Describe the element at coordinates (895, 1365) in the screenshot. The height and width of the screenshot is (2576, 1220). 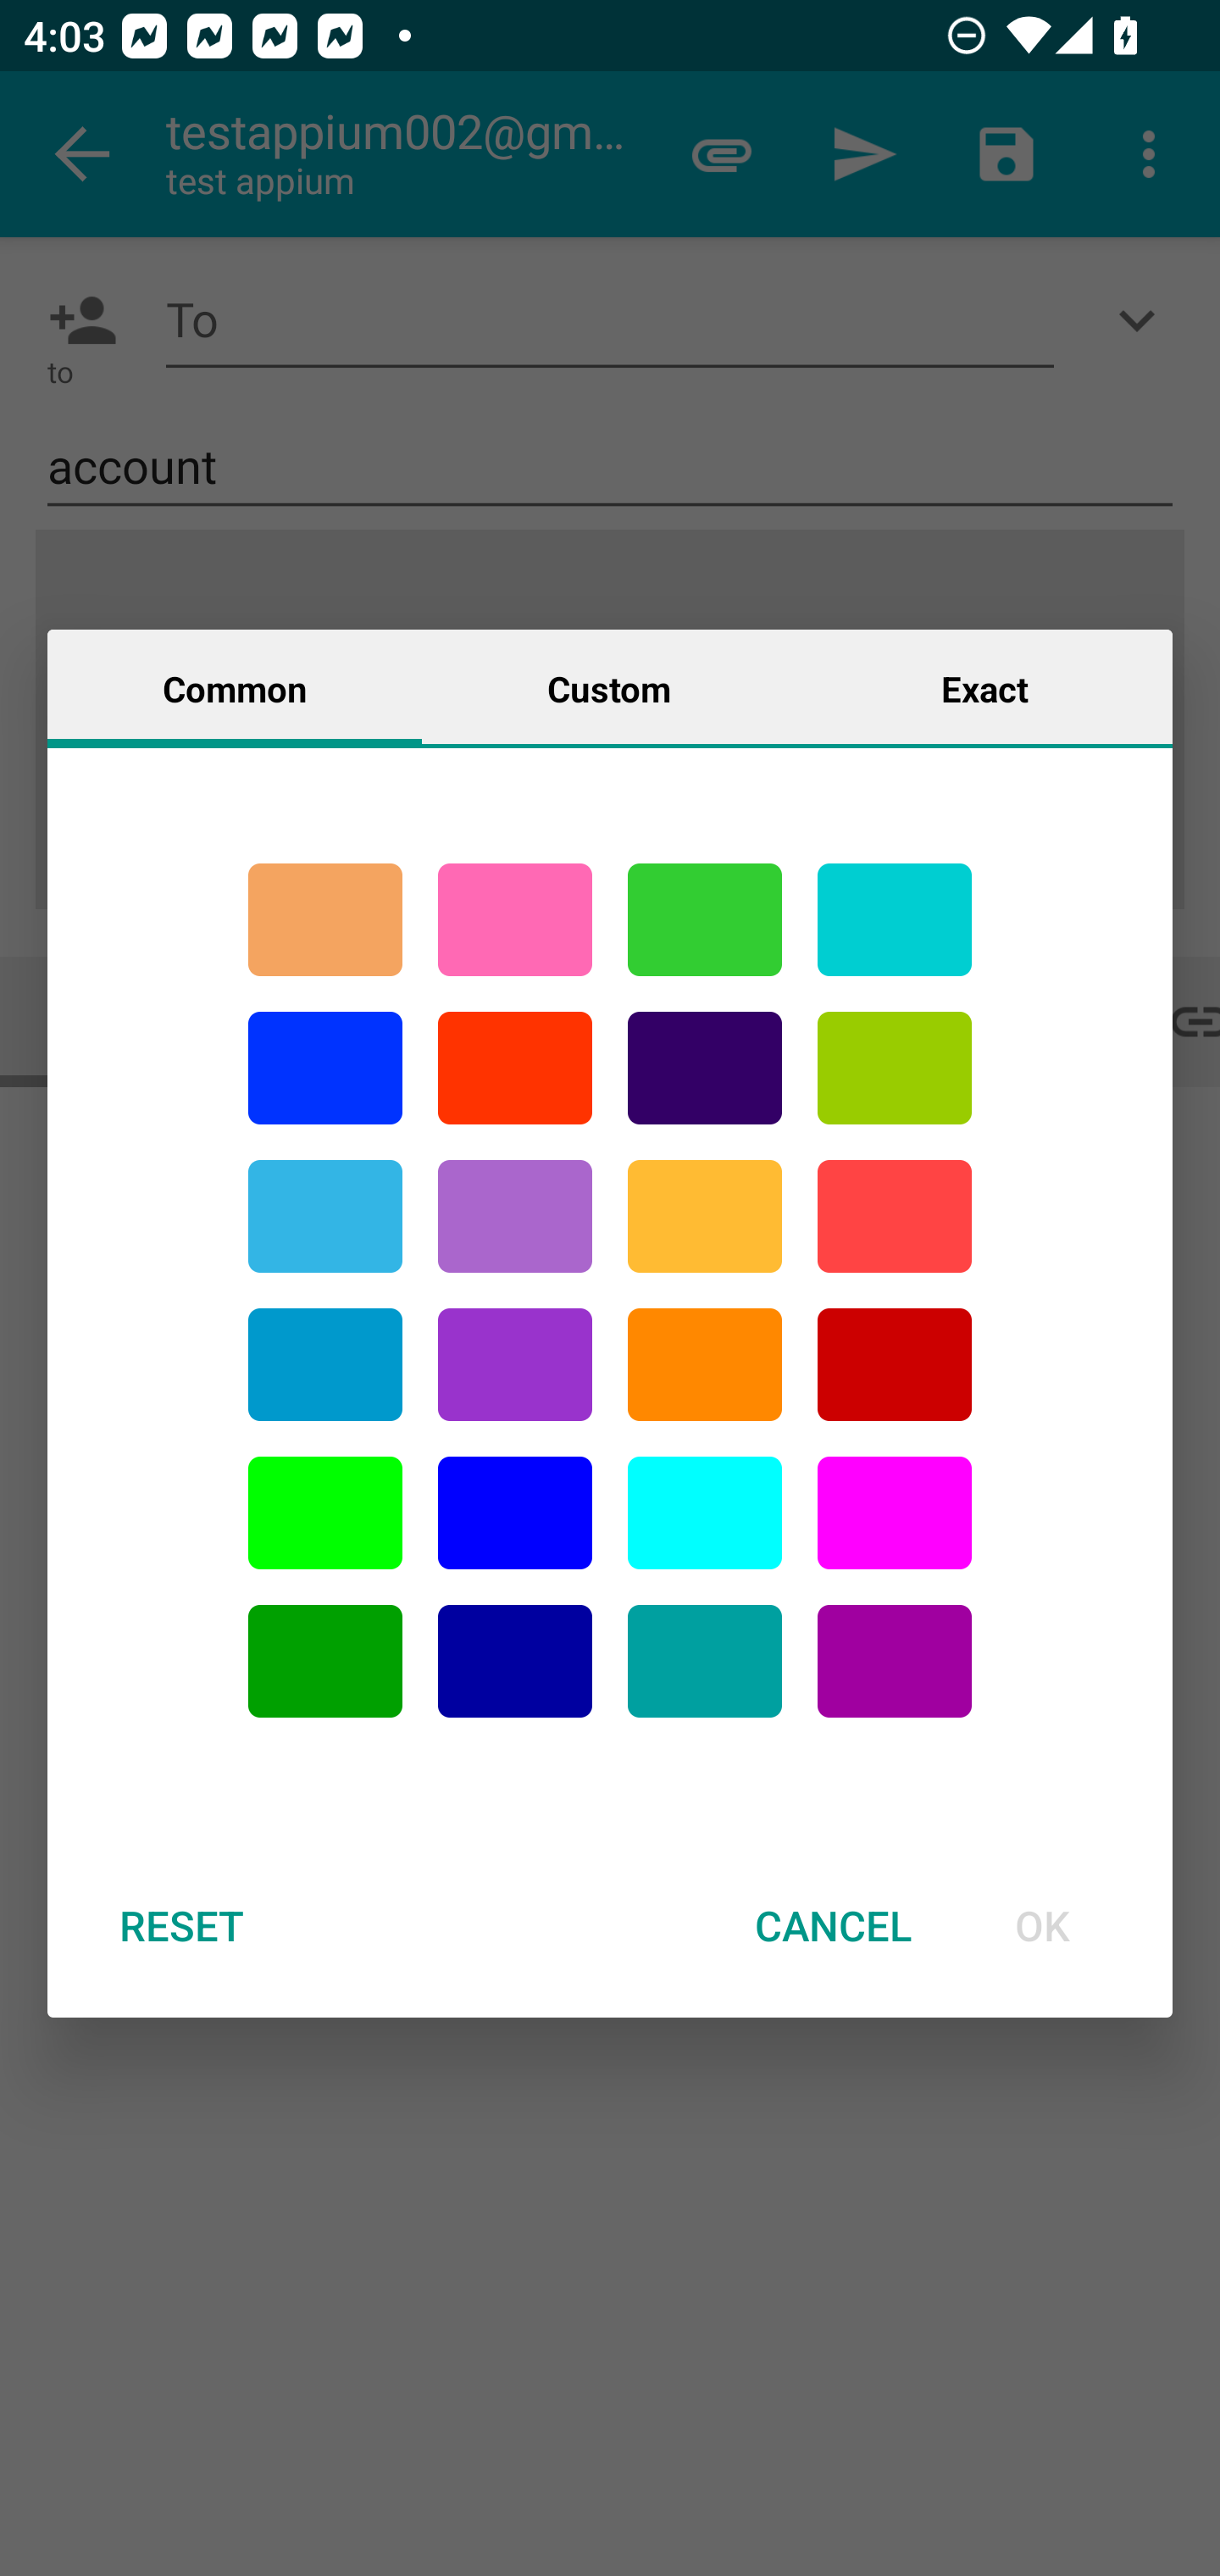
I see `Dark red` at that location.